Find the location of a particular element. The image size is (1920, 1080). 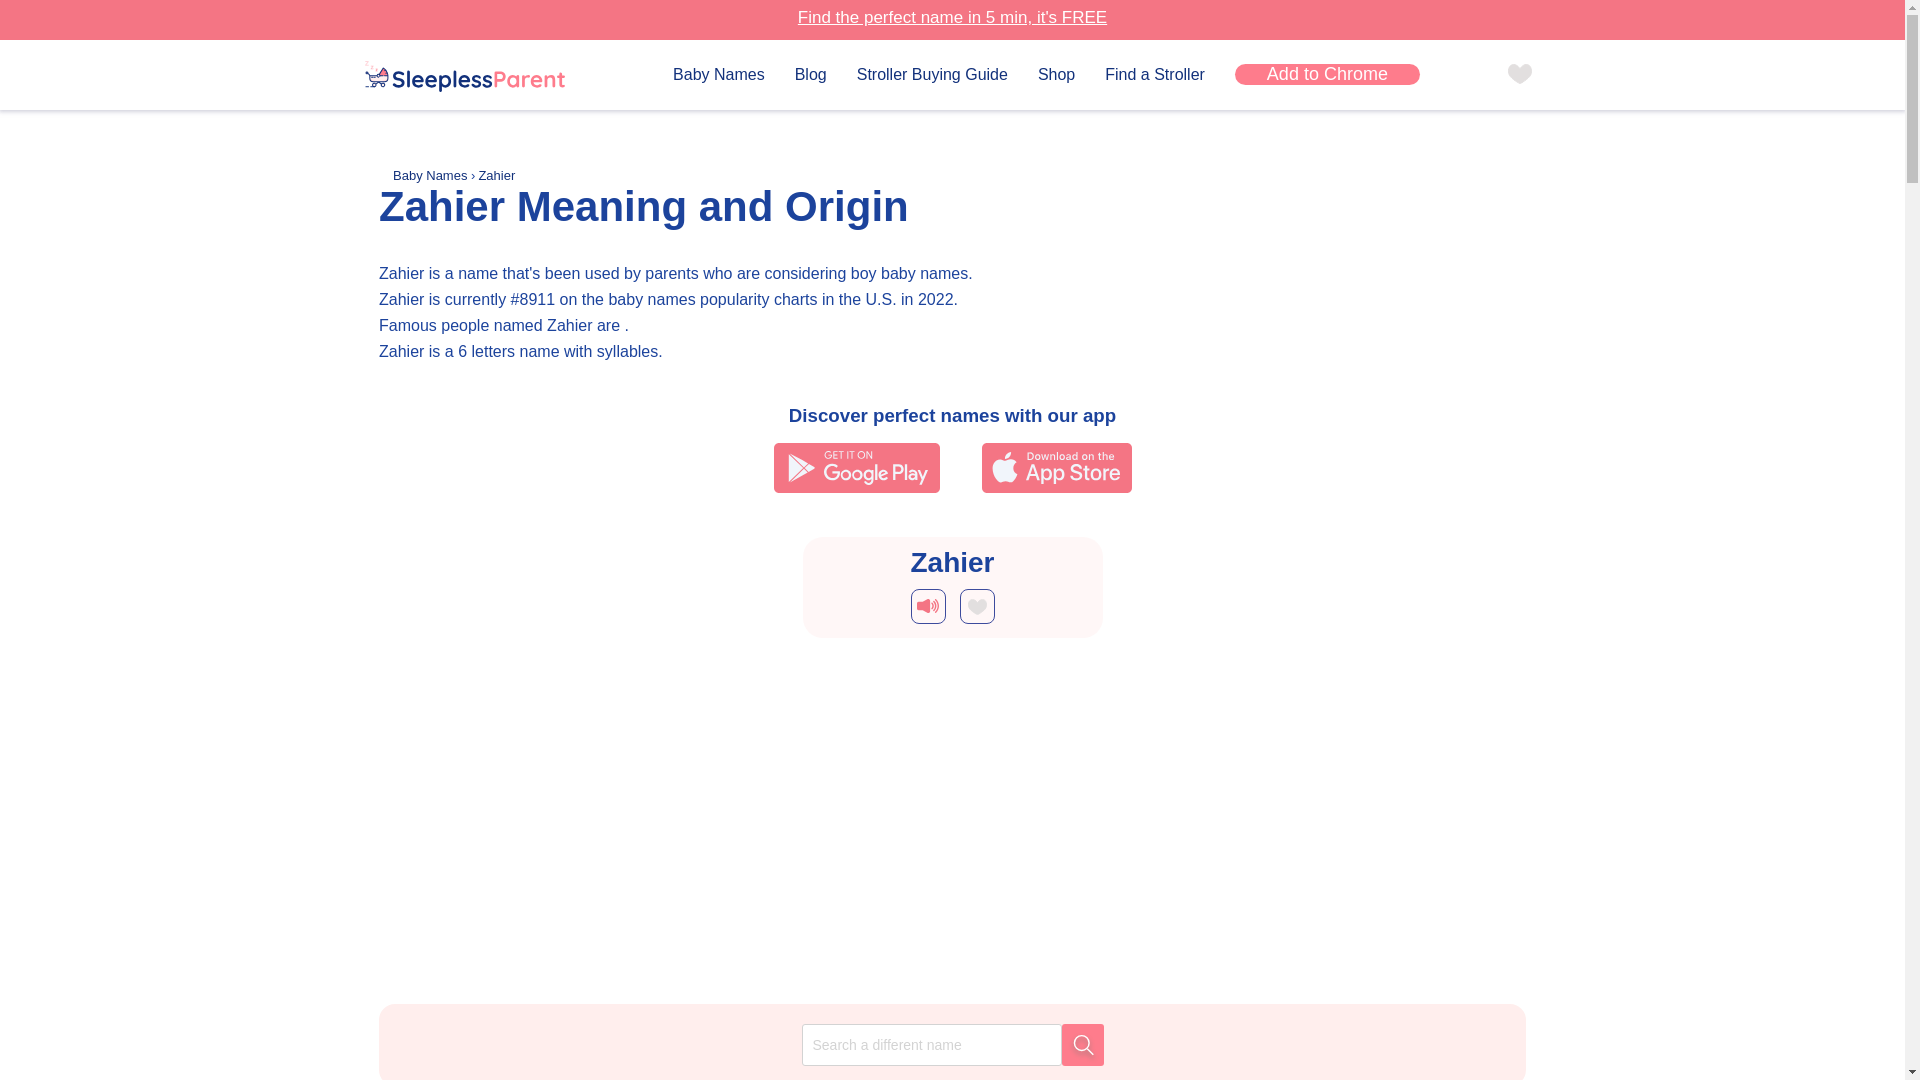

Blog is located at coordinates (810, 74).